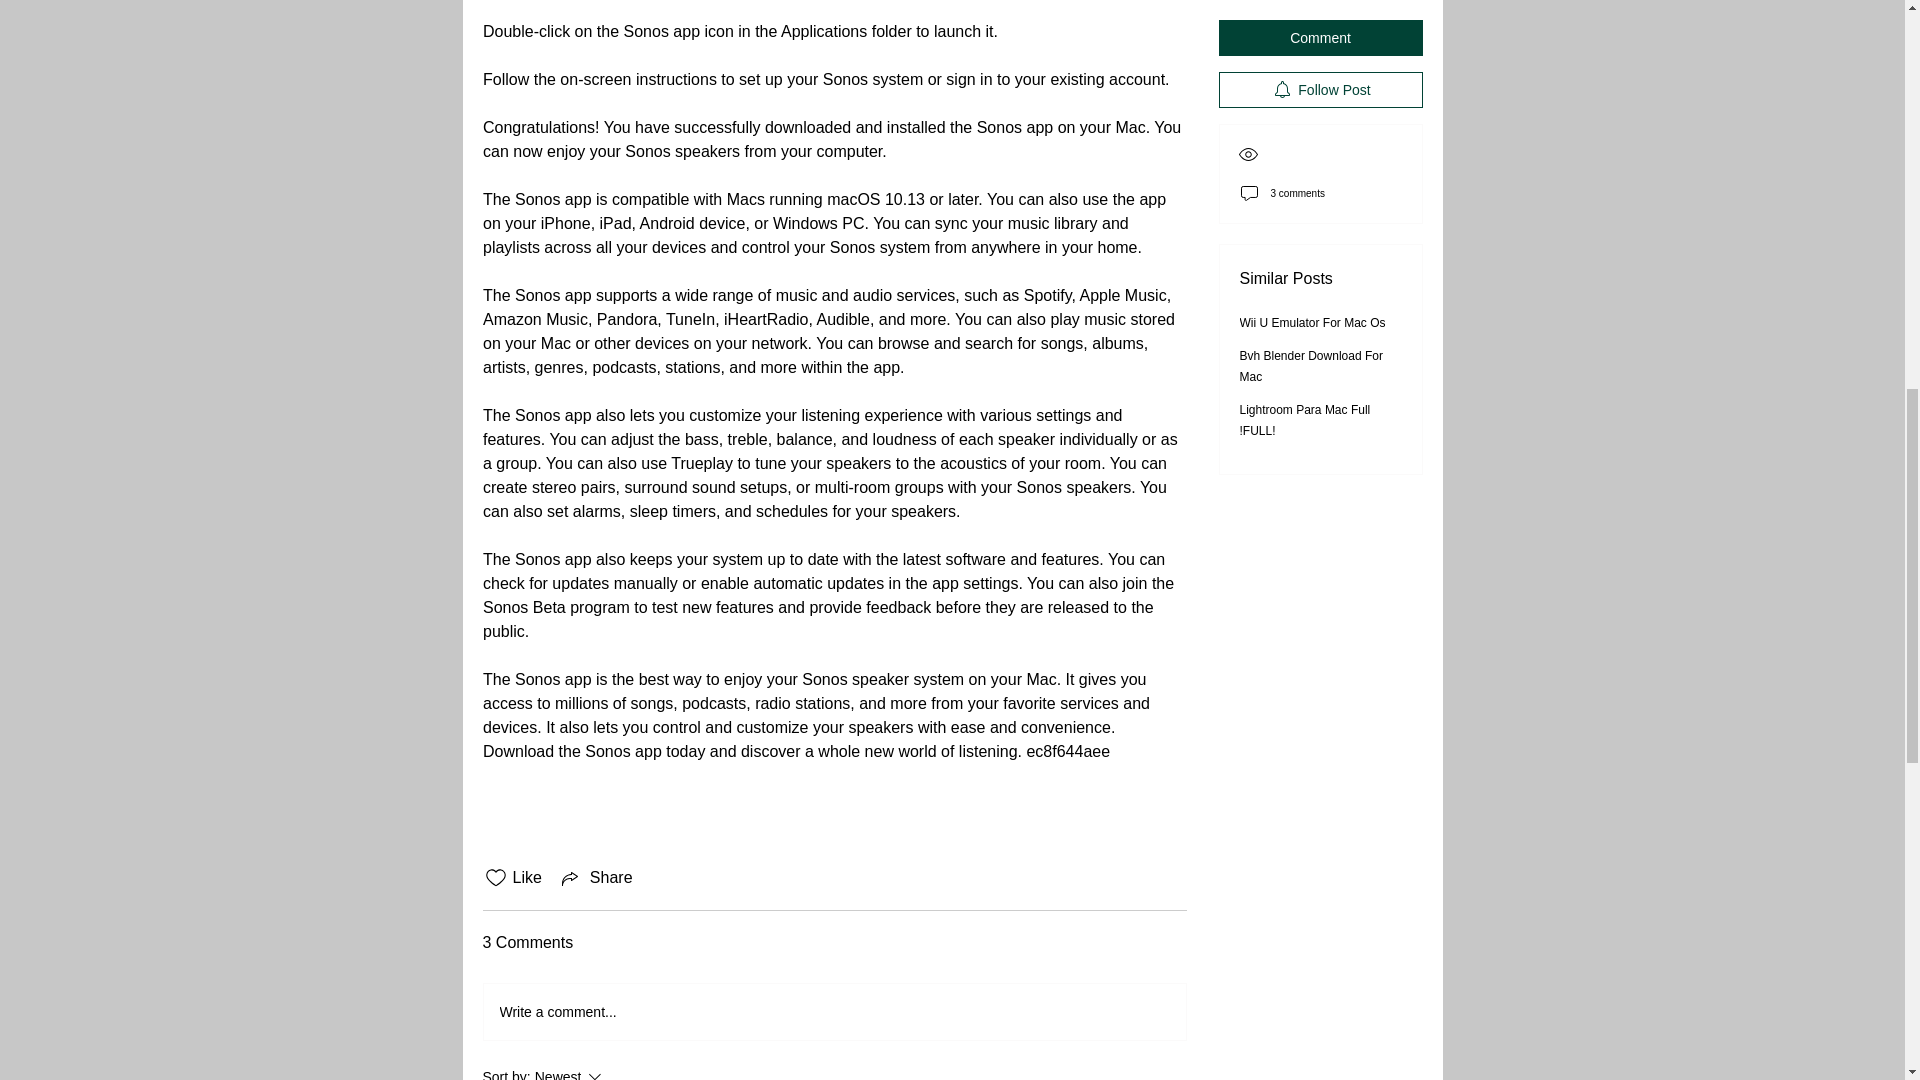 This screenshot has width=1920, height=1080. I want to click on Write a comment..., so click(622, 1072).